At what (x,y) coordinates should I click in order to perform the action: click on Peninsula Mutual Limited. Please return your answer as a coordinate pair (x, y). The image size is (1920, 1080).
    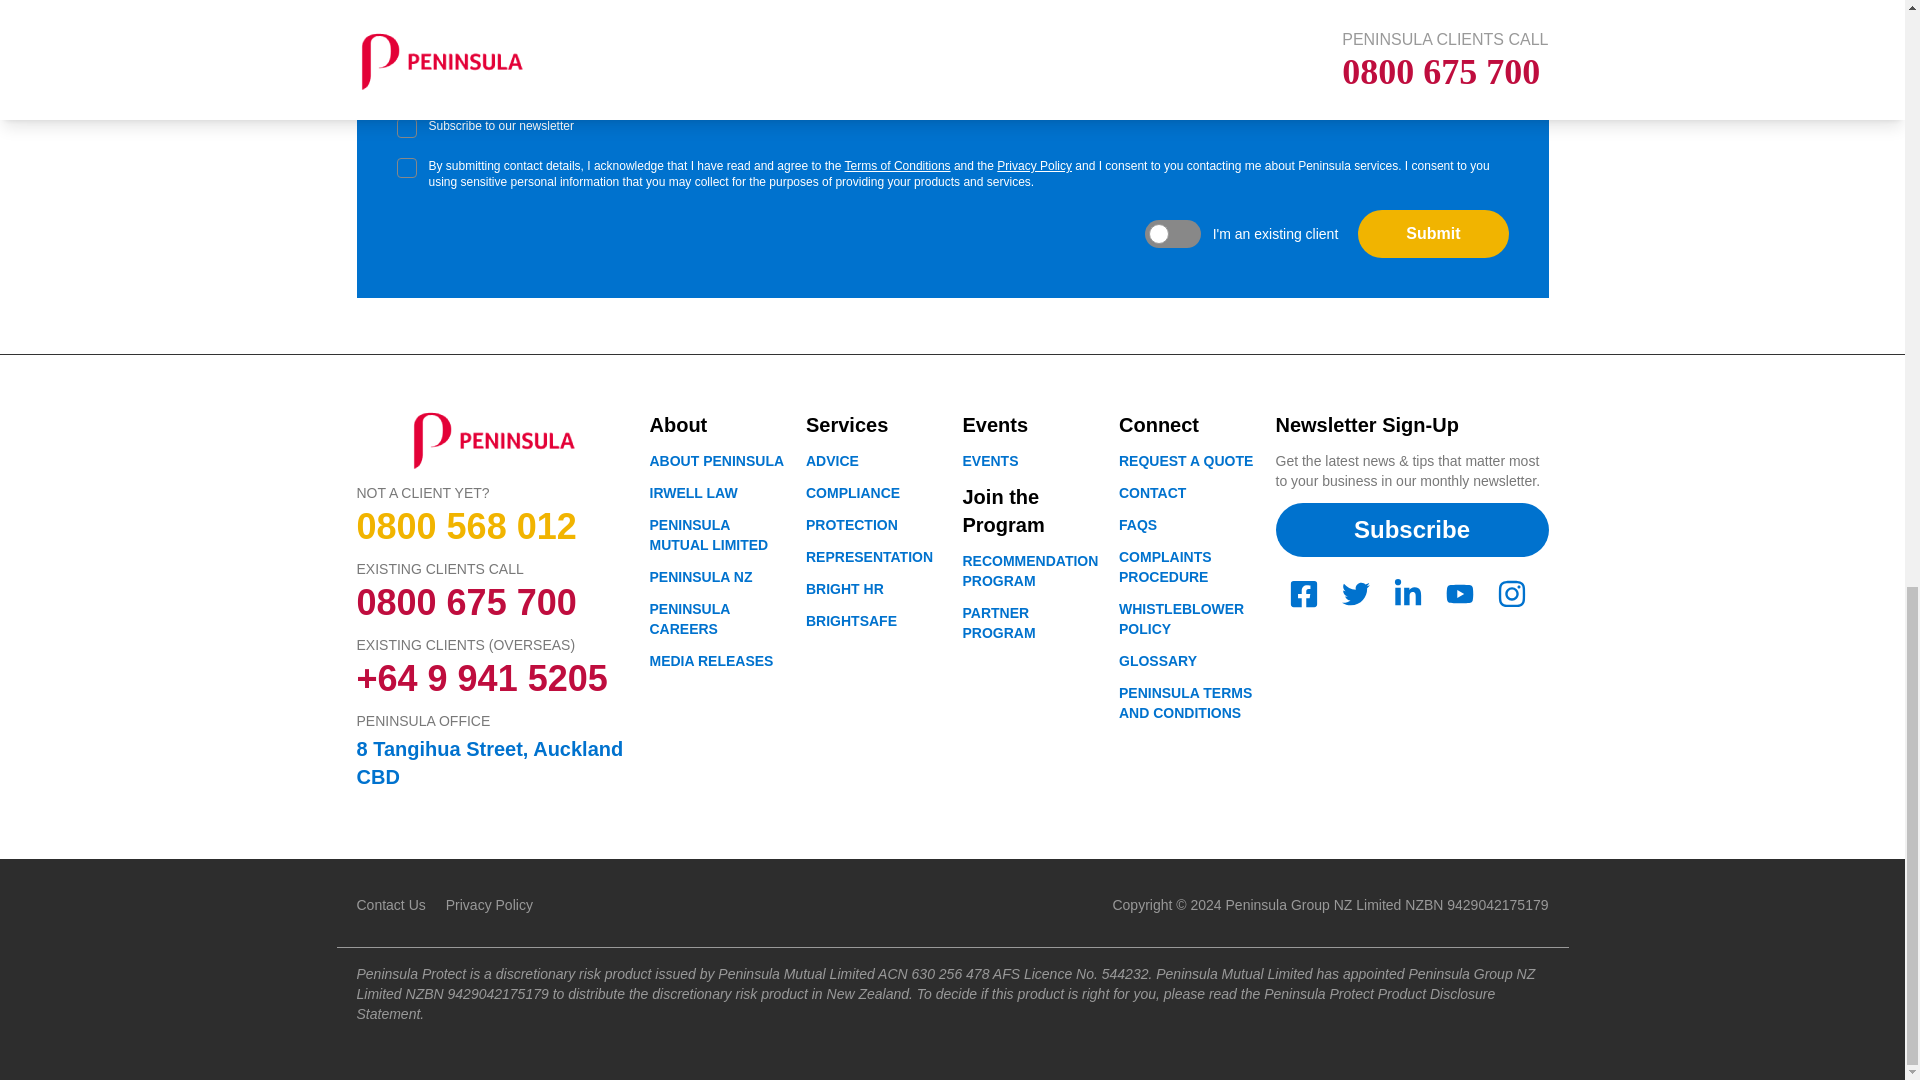
    Looking at the image, I should click on (710, 534).